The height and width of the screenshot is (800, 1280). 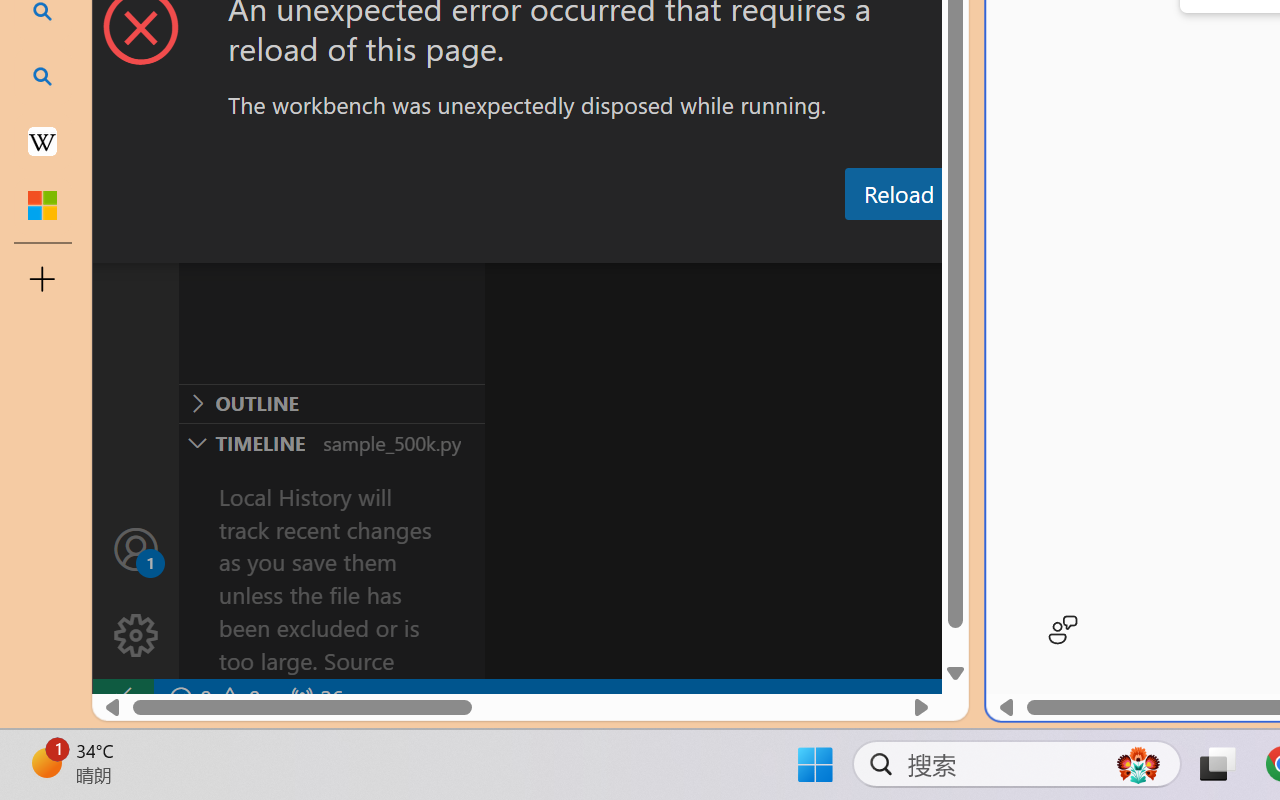 I want to click on Reload, so click(x=898, y=194).